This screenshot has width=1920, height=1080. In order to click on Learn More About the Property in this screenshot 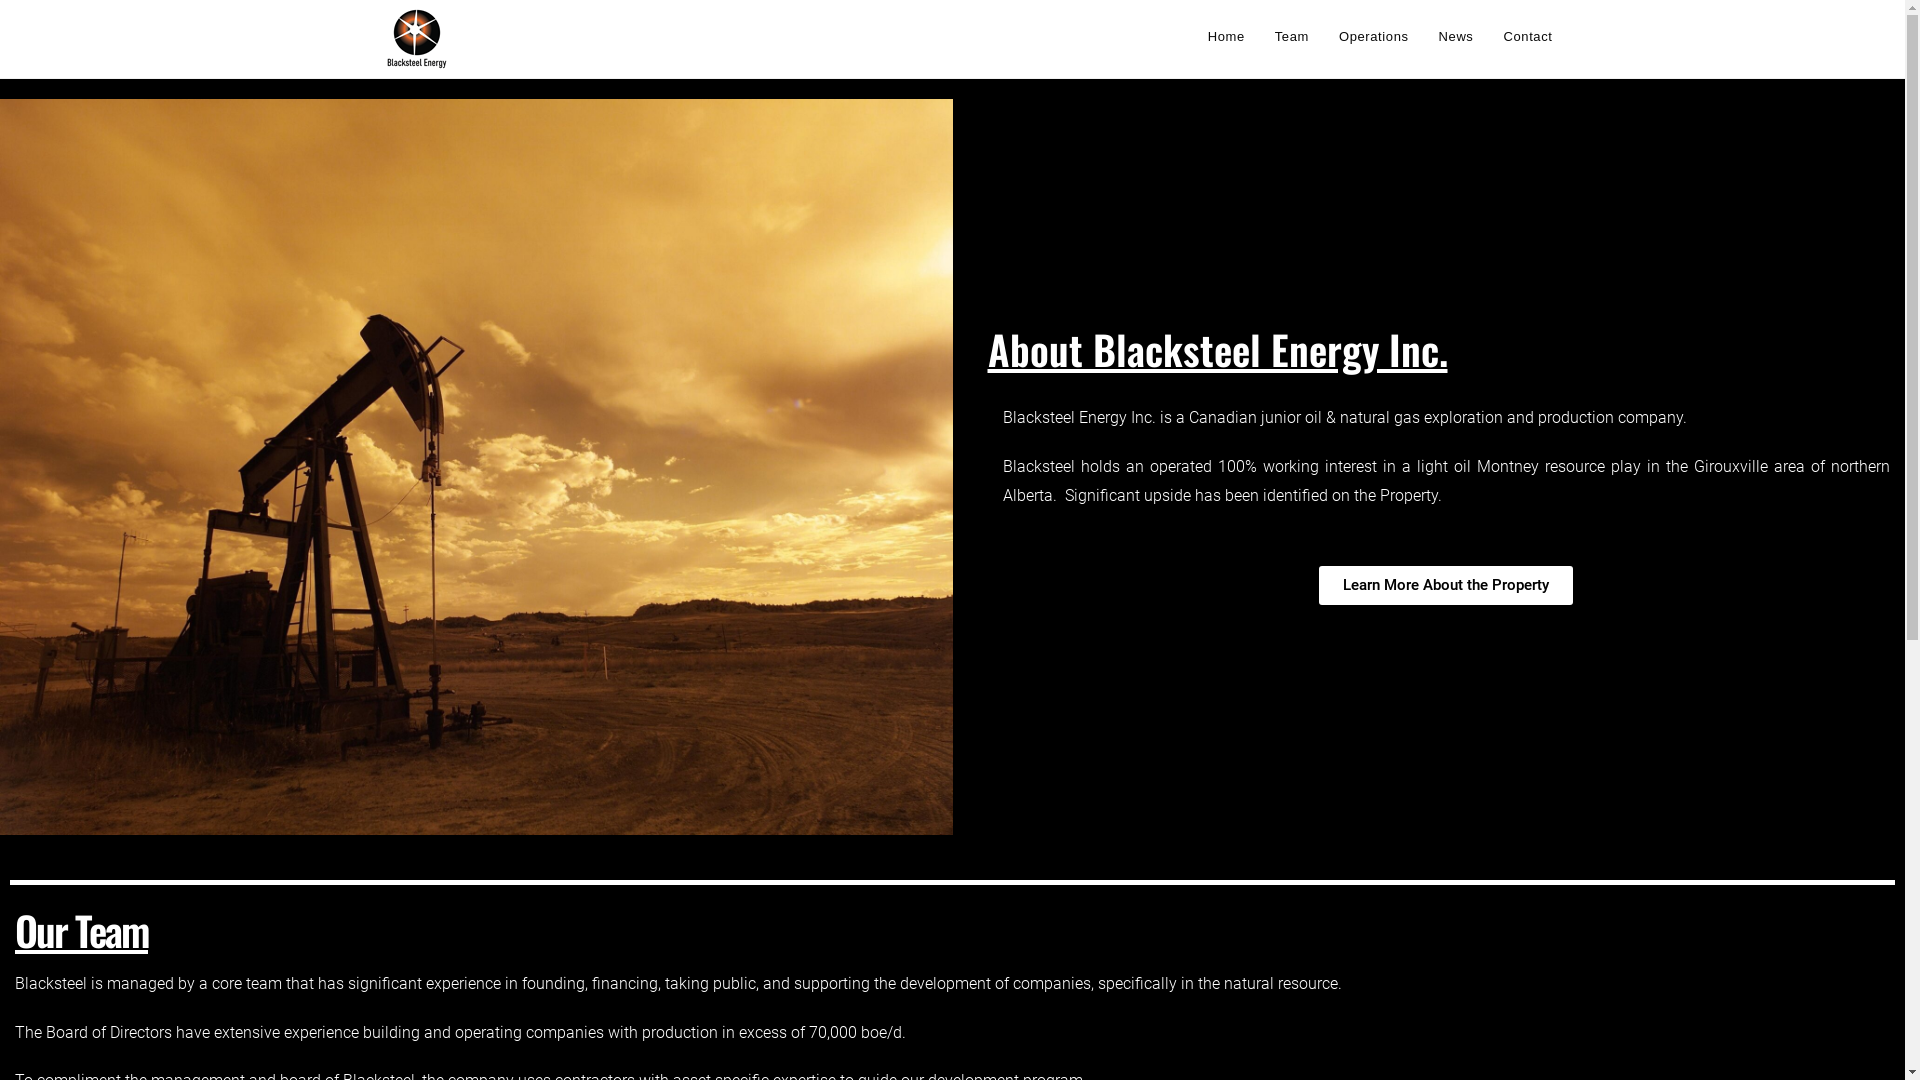, I will do `click(1446, 586)`.